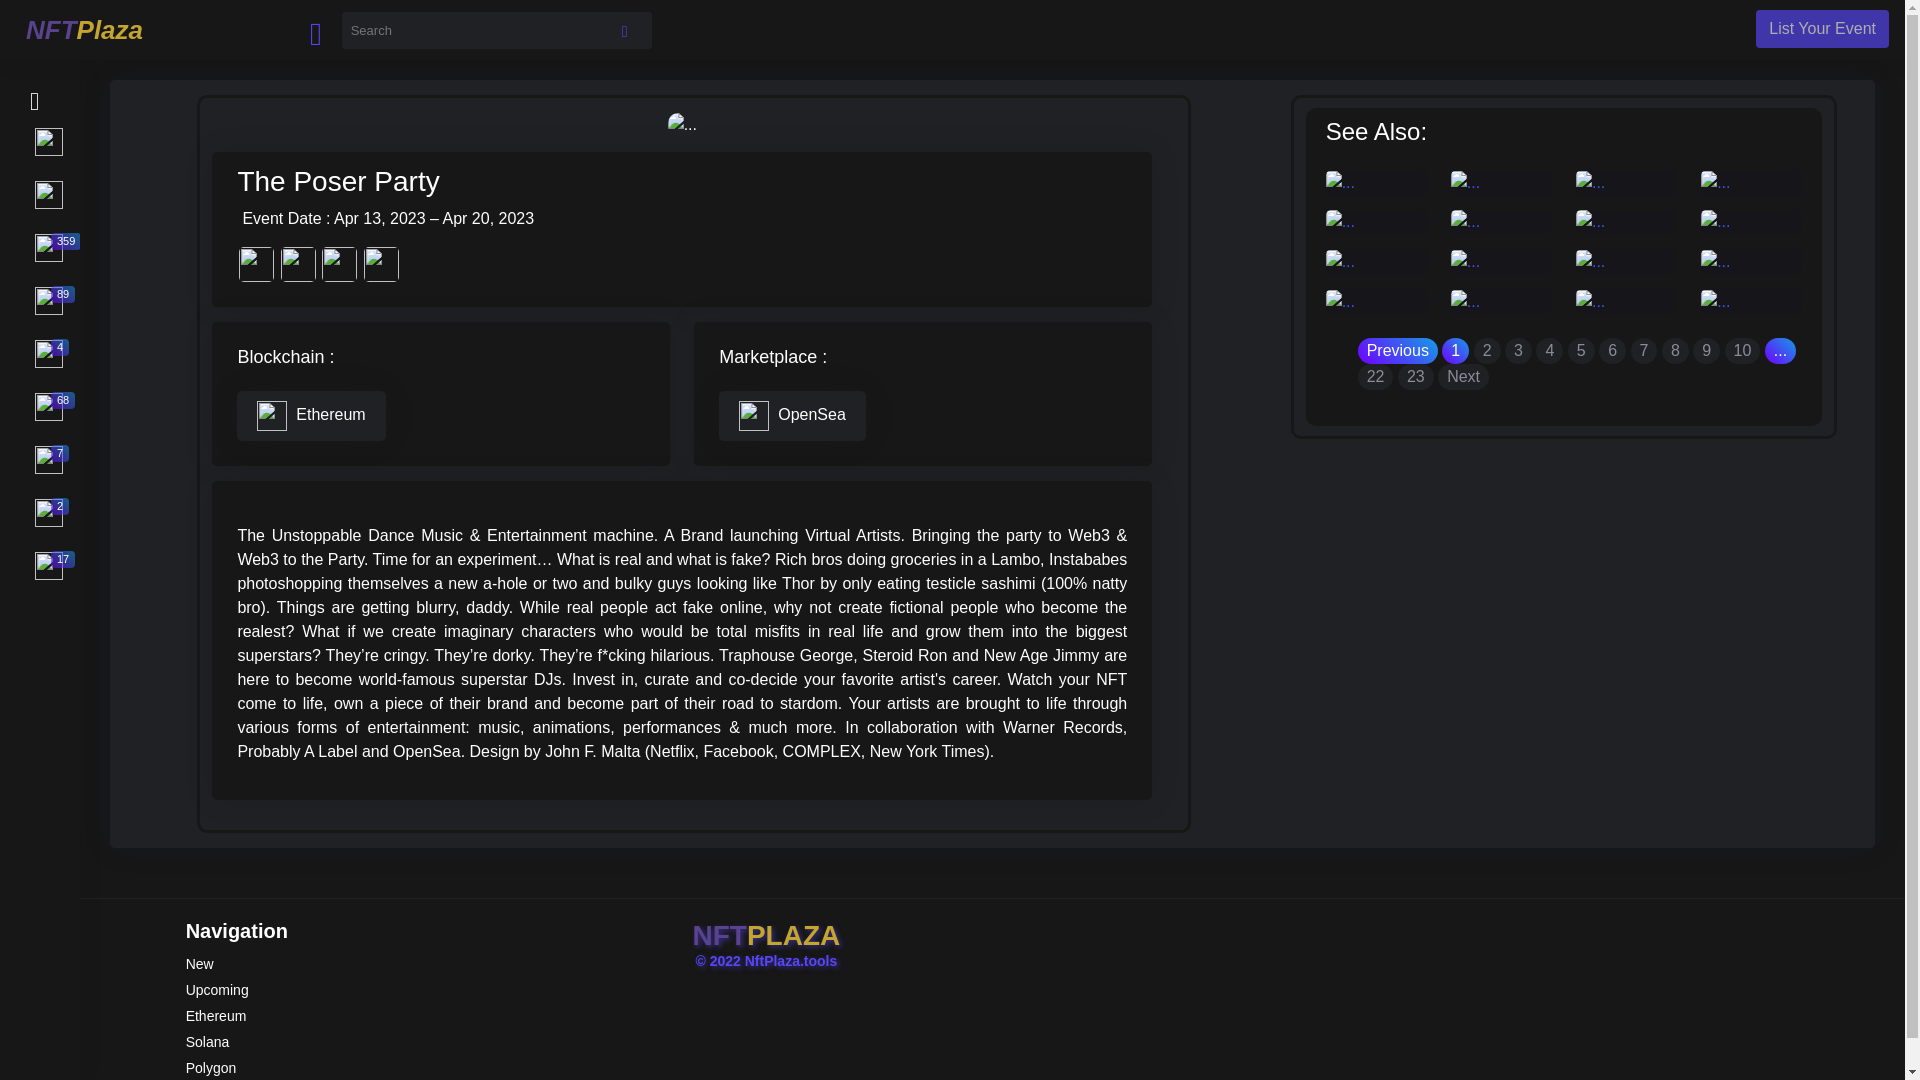 The height and width of the screenshot is (1080, 1920). What do you see at coordinates (1822, 28) in the screenshot?
I see `List Your Event` at bounding box center [1822, 28].